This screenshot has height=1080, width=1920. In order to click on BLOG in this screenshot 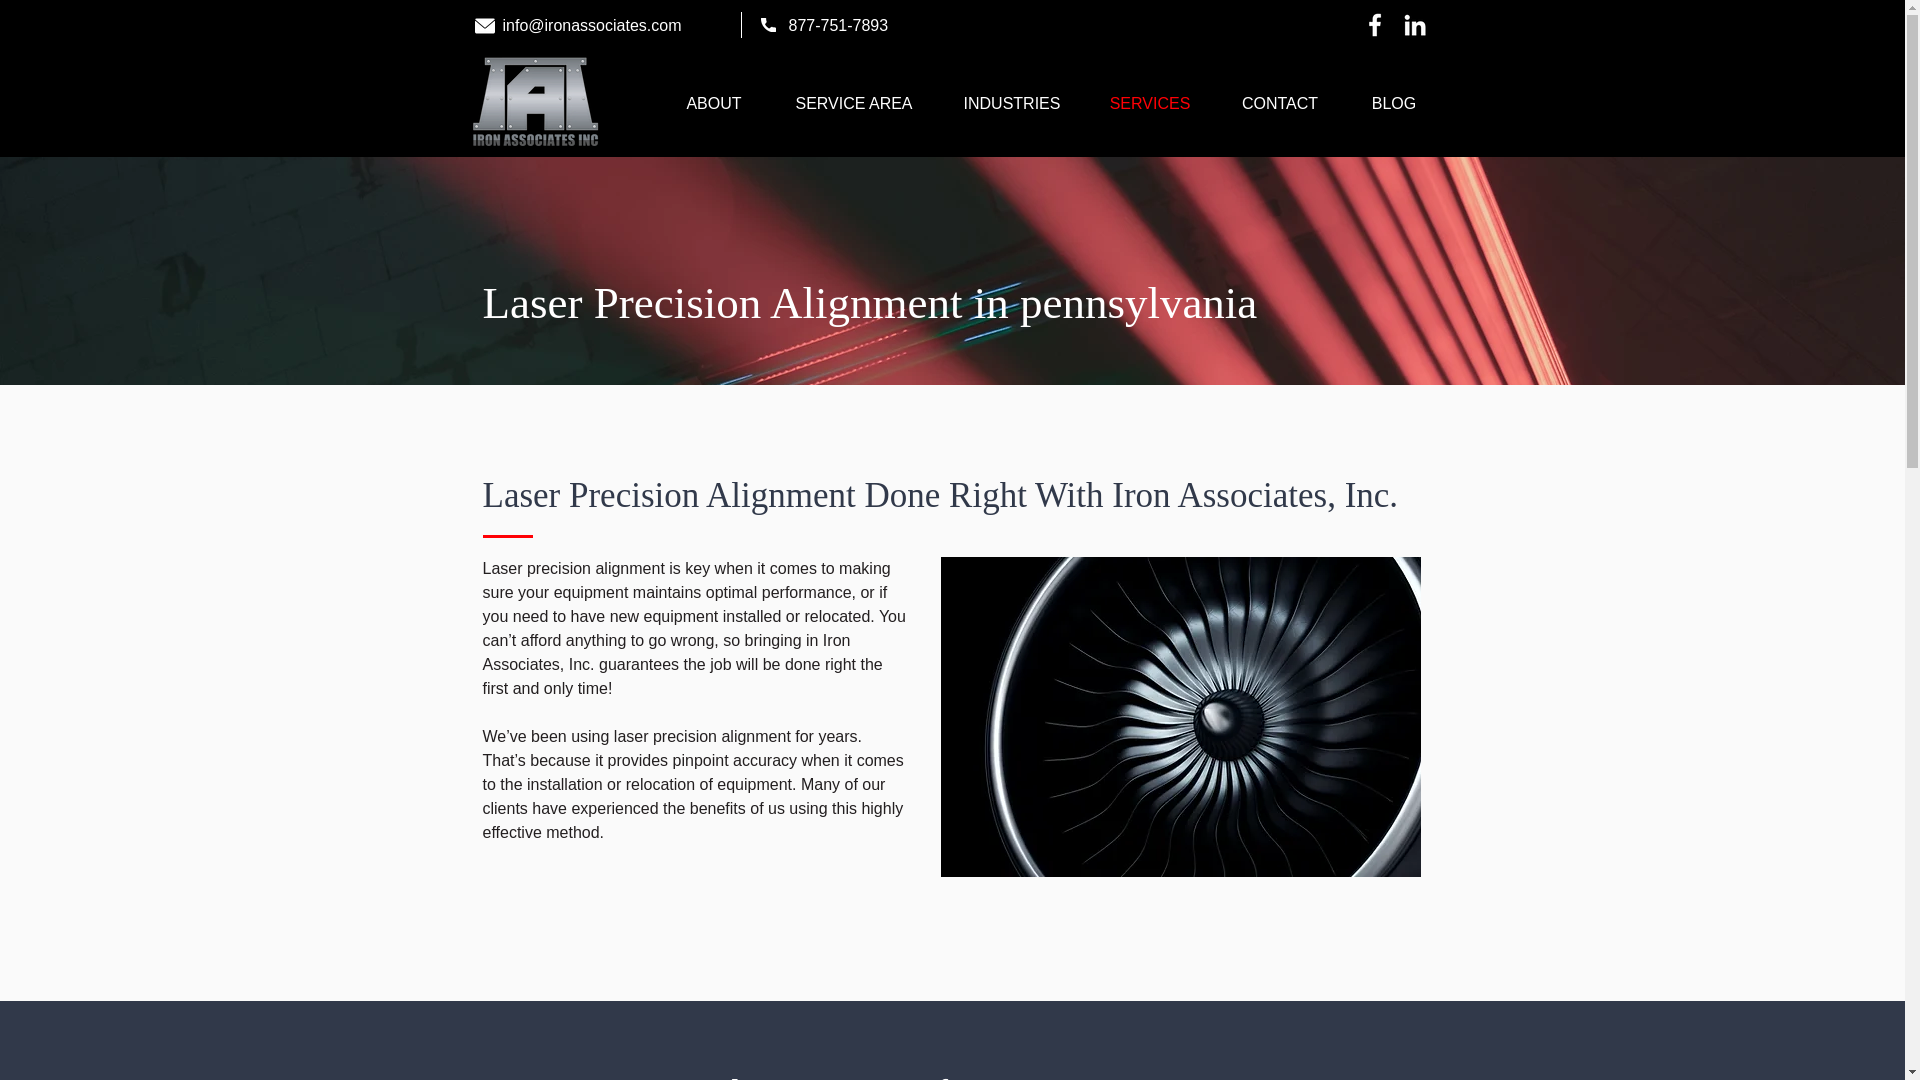, I will do `click(1394, 104)`.